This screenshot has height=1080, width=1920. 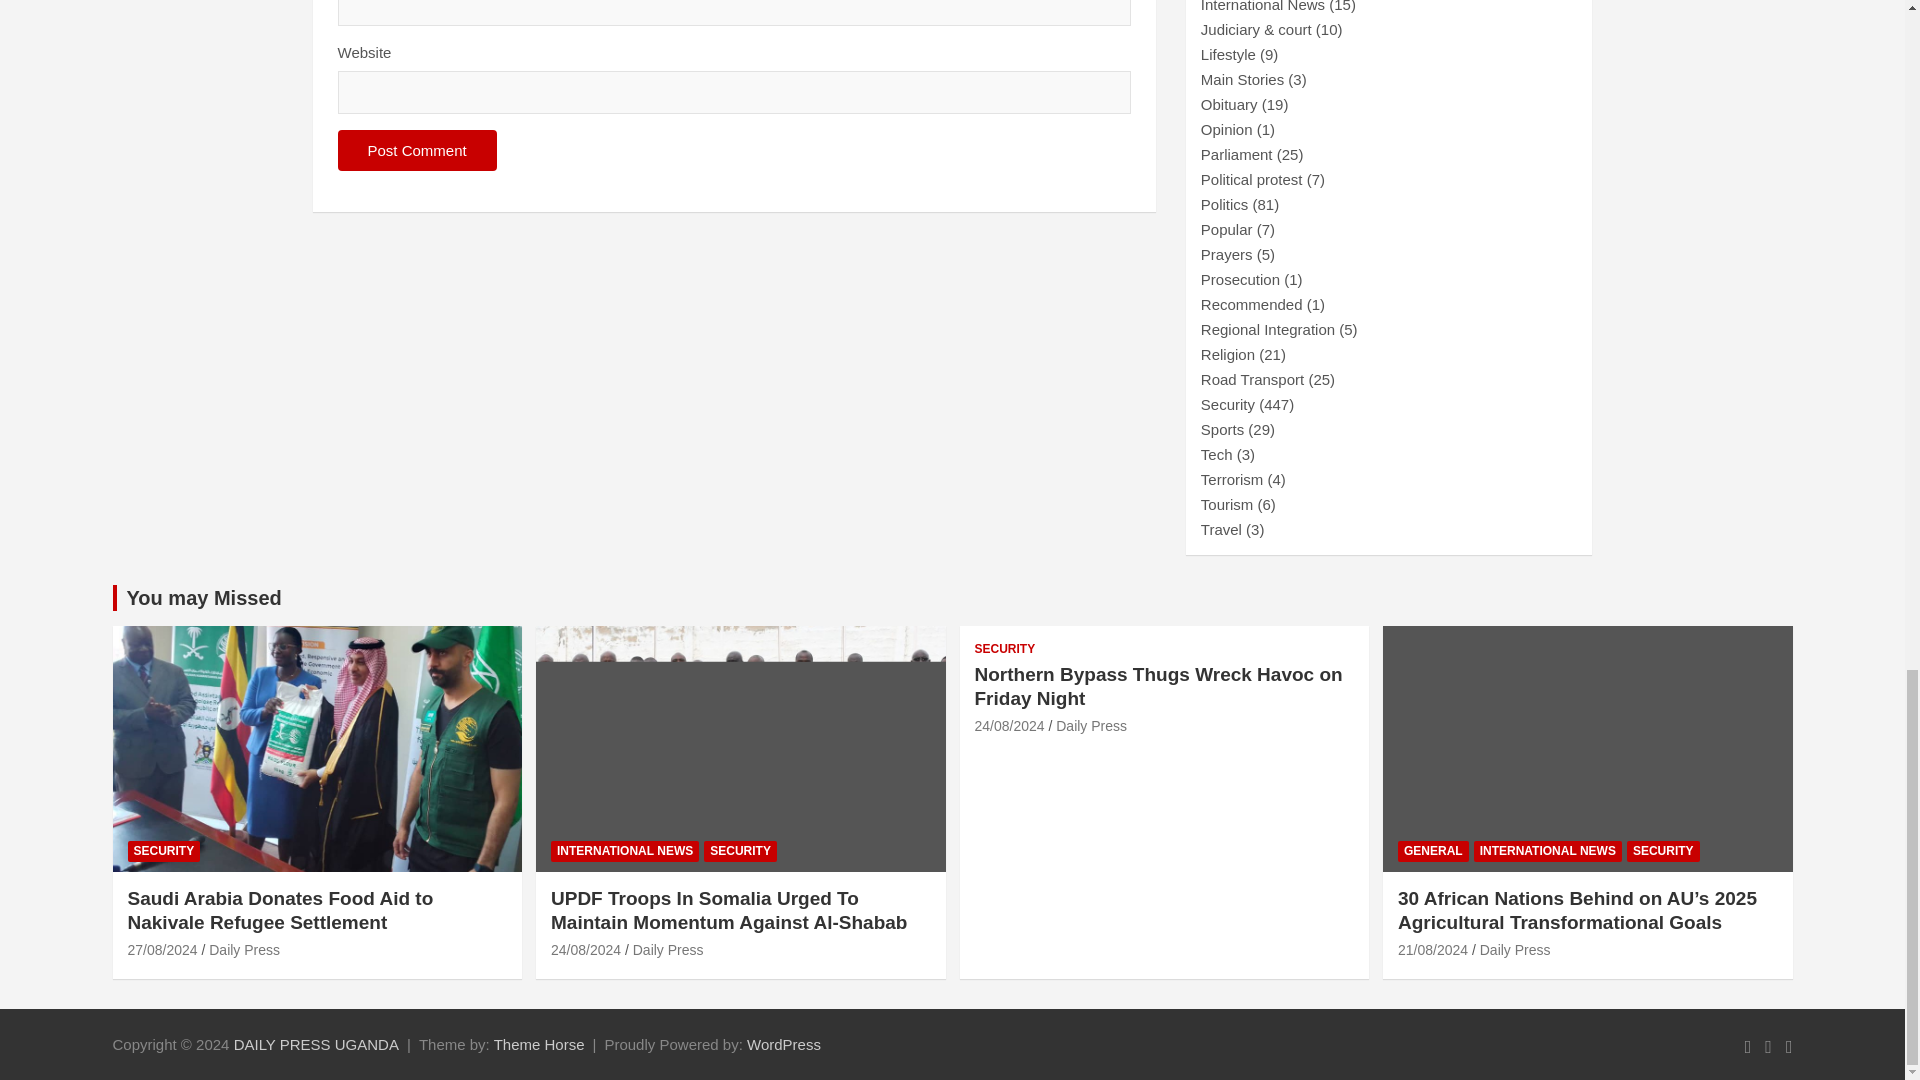 What do you see at coordinates (784, 1044) in the screenshot?
I see `WordPress` at bounding box center [784, 1044].